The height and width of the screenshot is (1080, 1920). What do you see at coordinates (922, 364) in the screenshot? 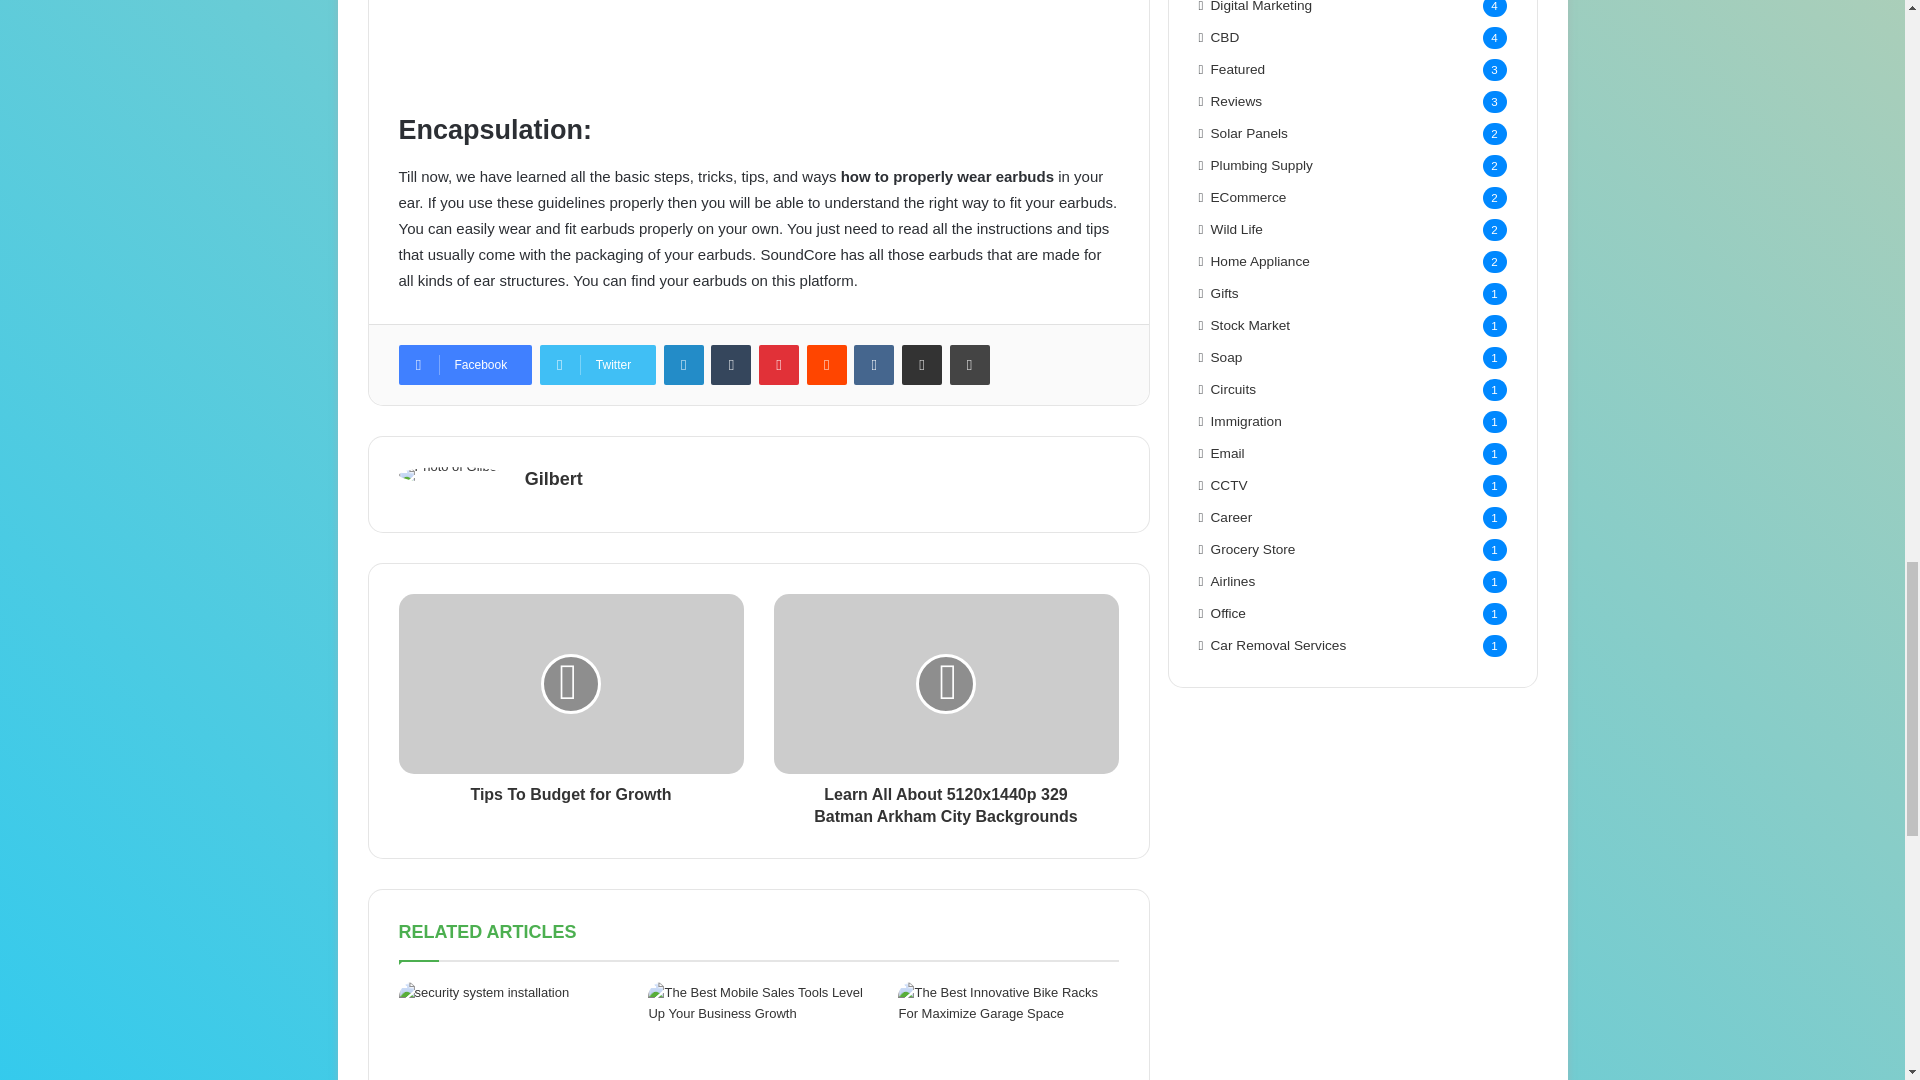
I see `Share via Email` at bounding box center [922, 364].